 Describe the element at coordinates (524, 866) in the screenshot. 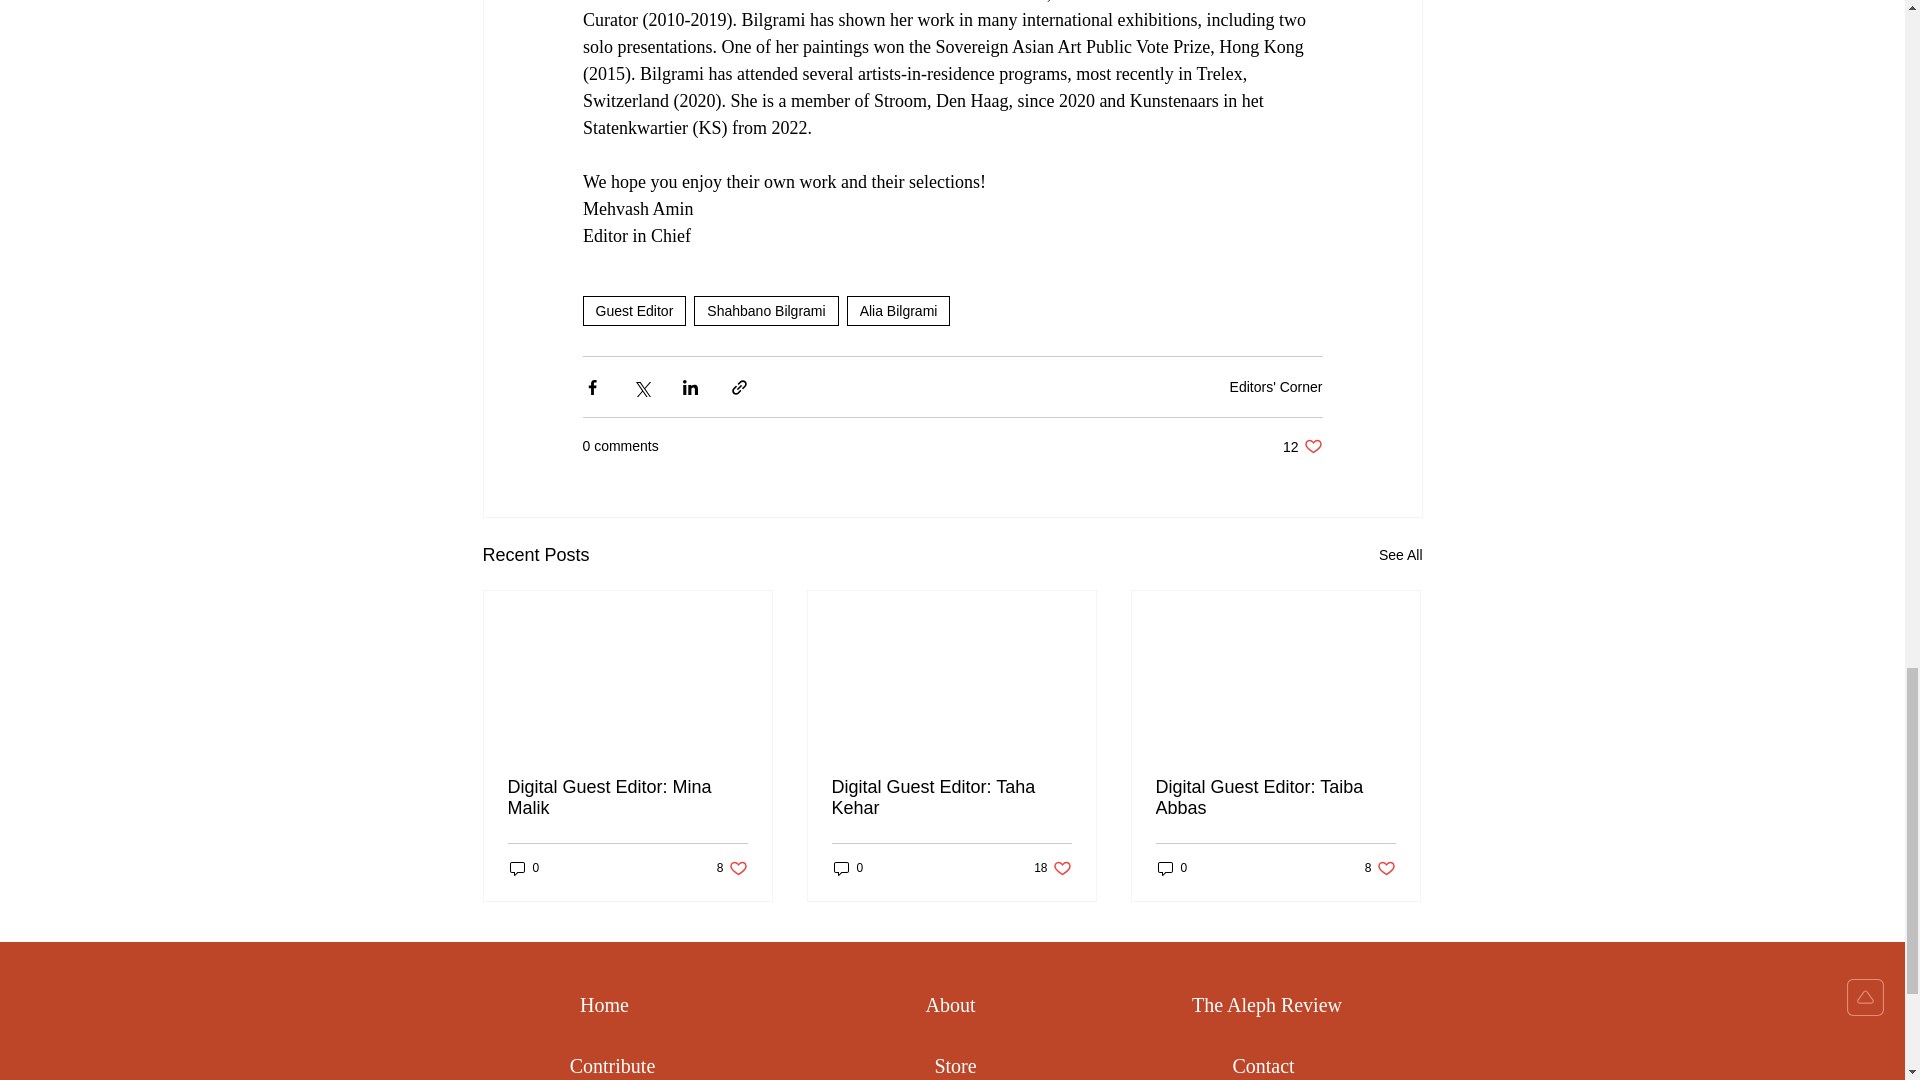

I see `Guest Editor` at that location.